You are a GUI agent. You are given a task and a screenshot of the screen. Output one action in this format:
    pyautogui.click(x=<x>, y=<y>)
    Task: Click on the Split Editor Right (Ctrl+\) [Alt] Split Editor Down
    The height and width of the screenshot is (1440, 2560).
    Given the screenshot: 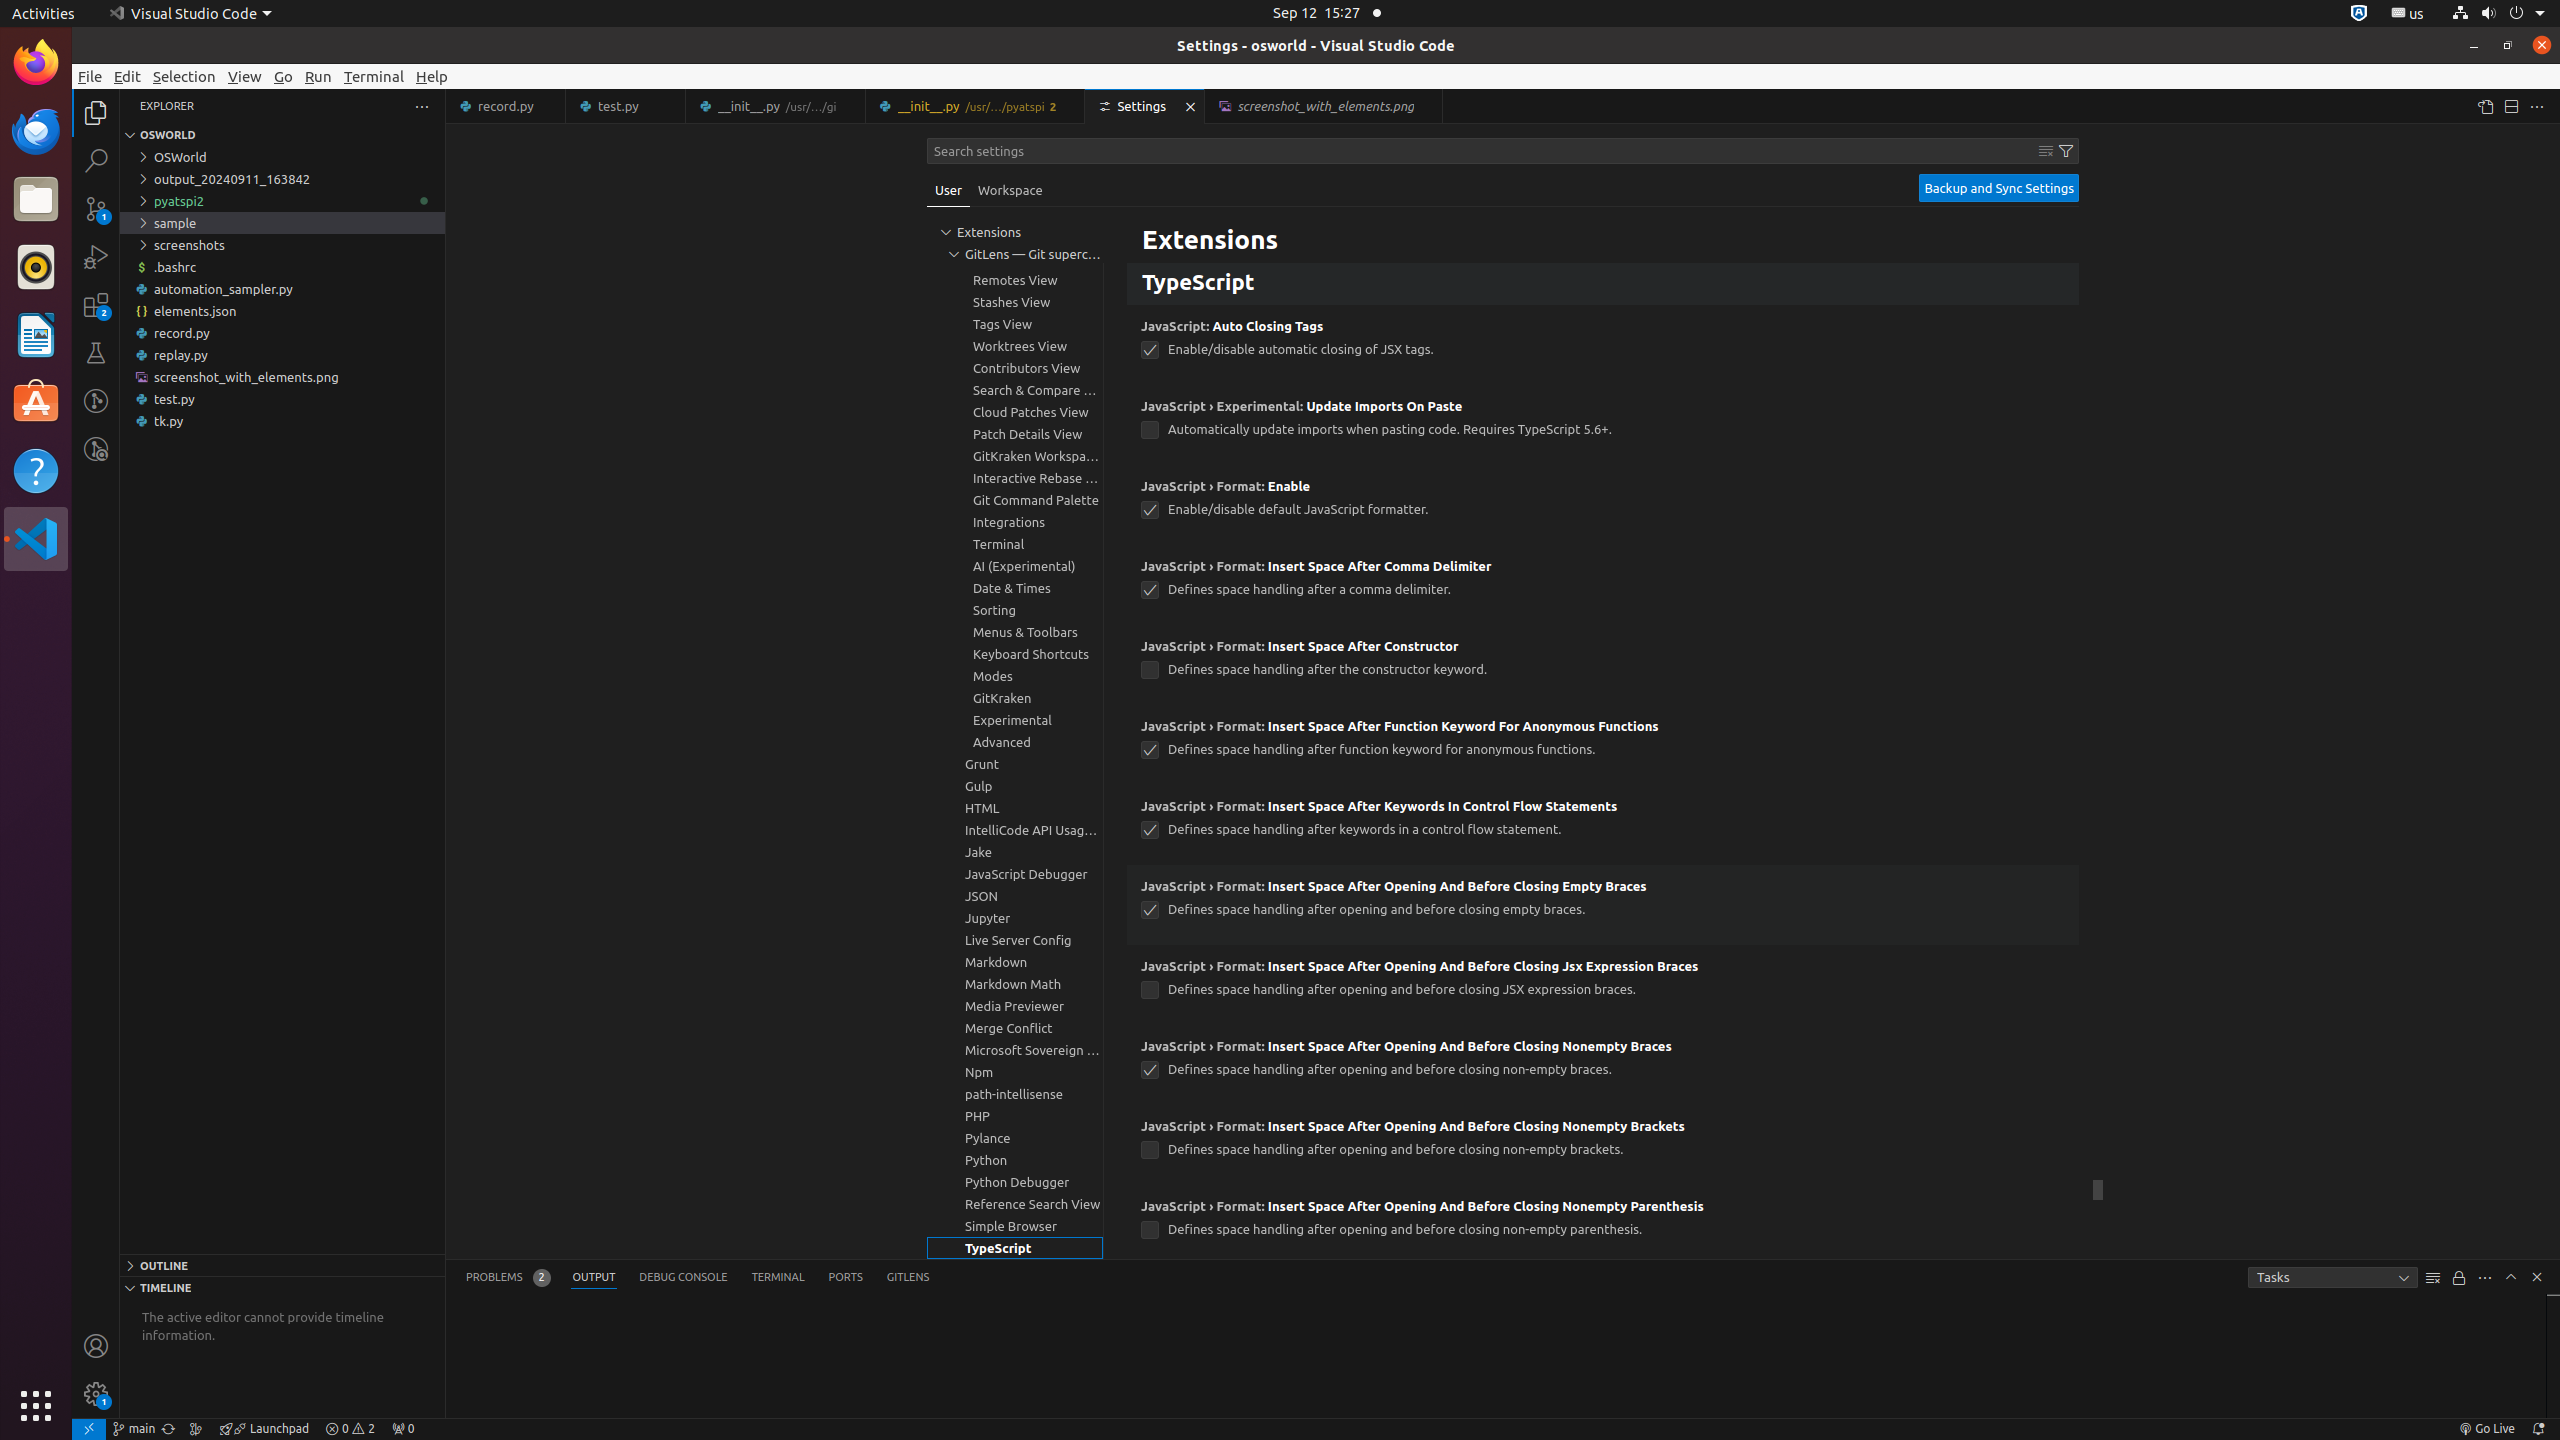 What is the action you would take?
    pyautogui.click(x=2511, y=106)
    